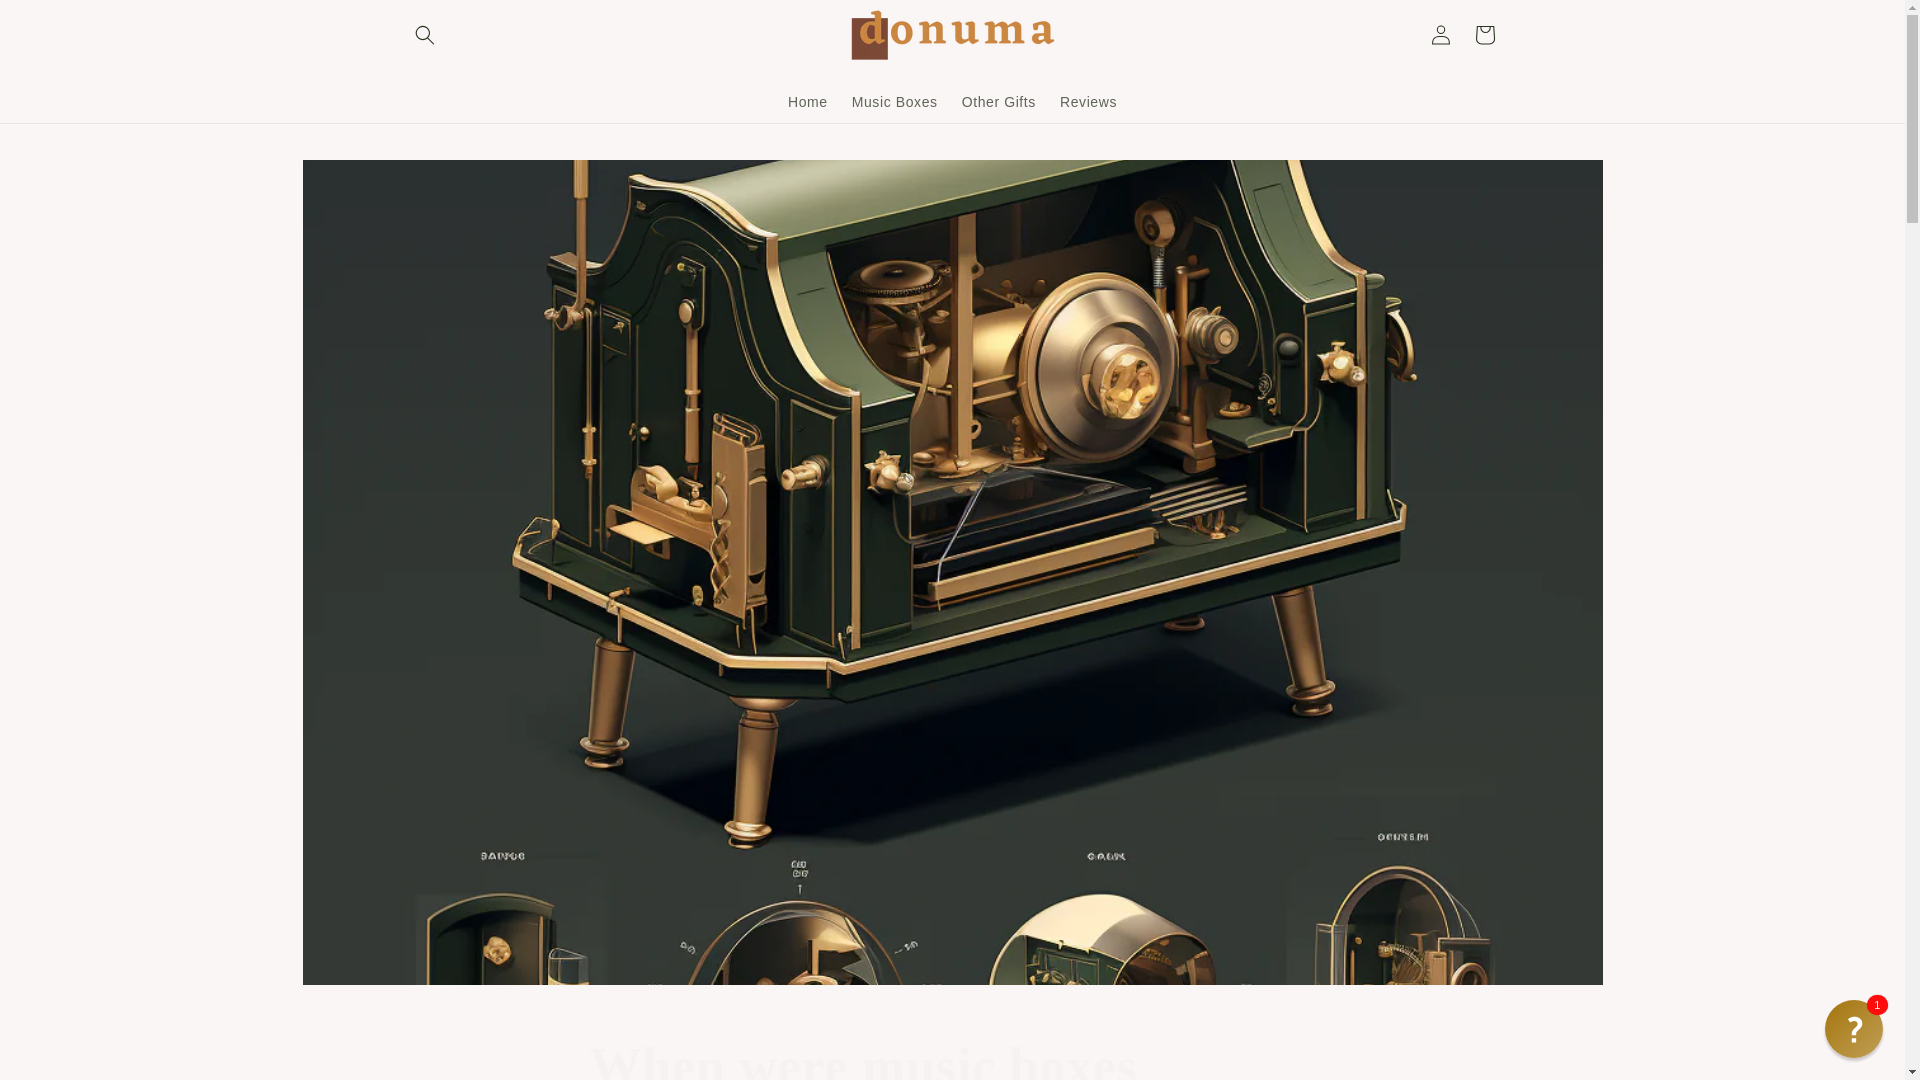  Describe the element at coordinates (808, 100) in the screenshot. I see `Home` at that location.